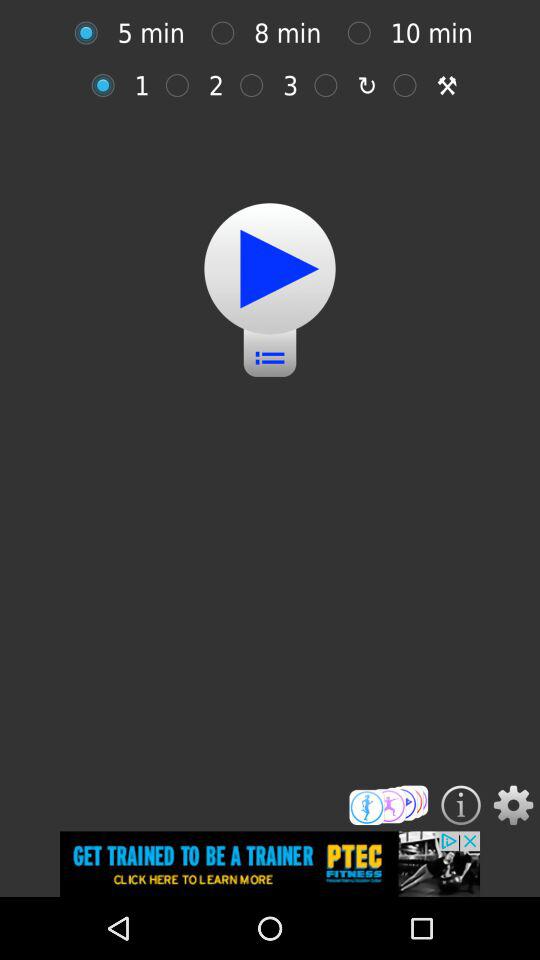 The image size is (540, 960). I want to click on select to option, so click(364, 32).